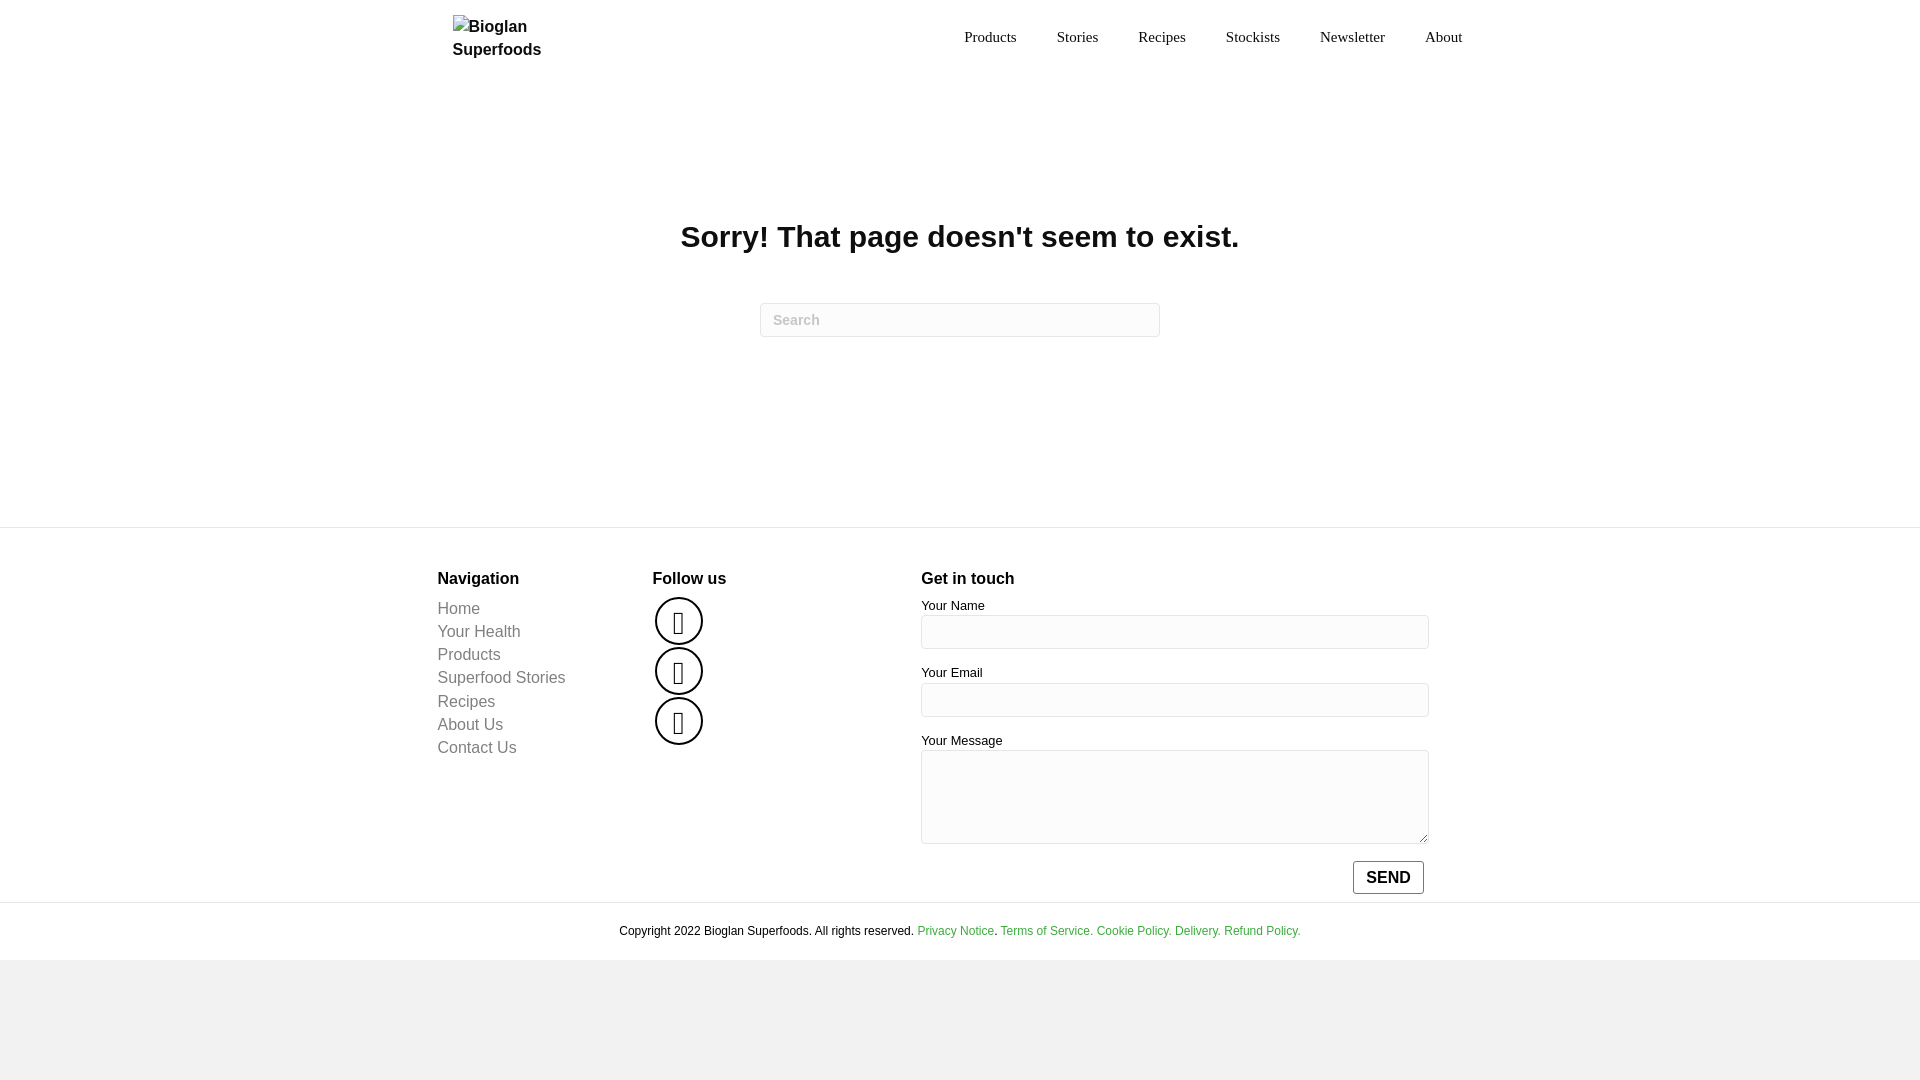  Describe the element at coordinates (466, 701) in the screenshot. I see `Recipes` at that location.